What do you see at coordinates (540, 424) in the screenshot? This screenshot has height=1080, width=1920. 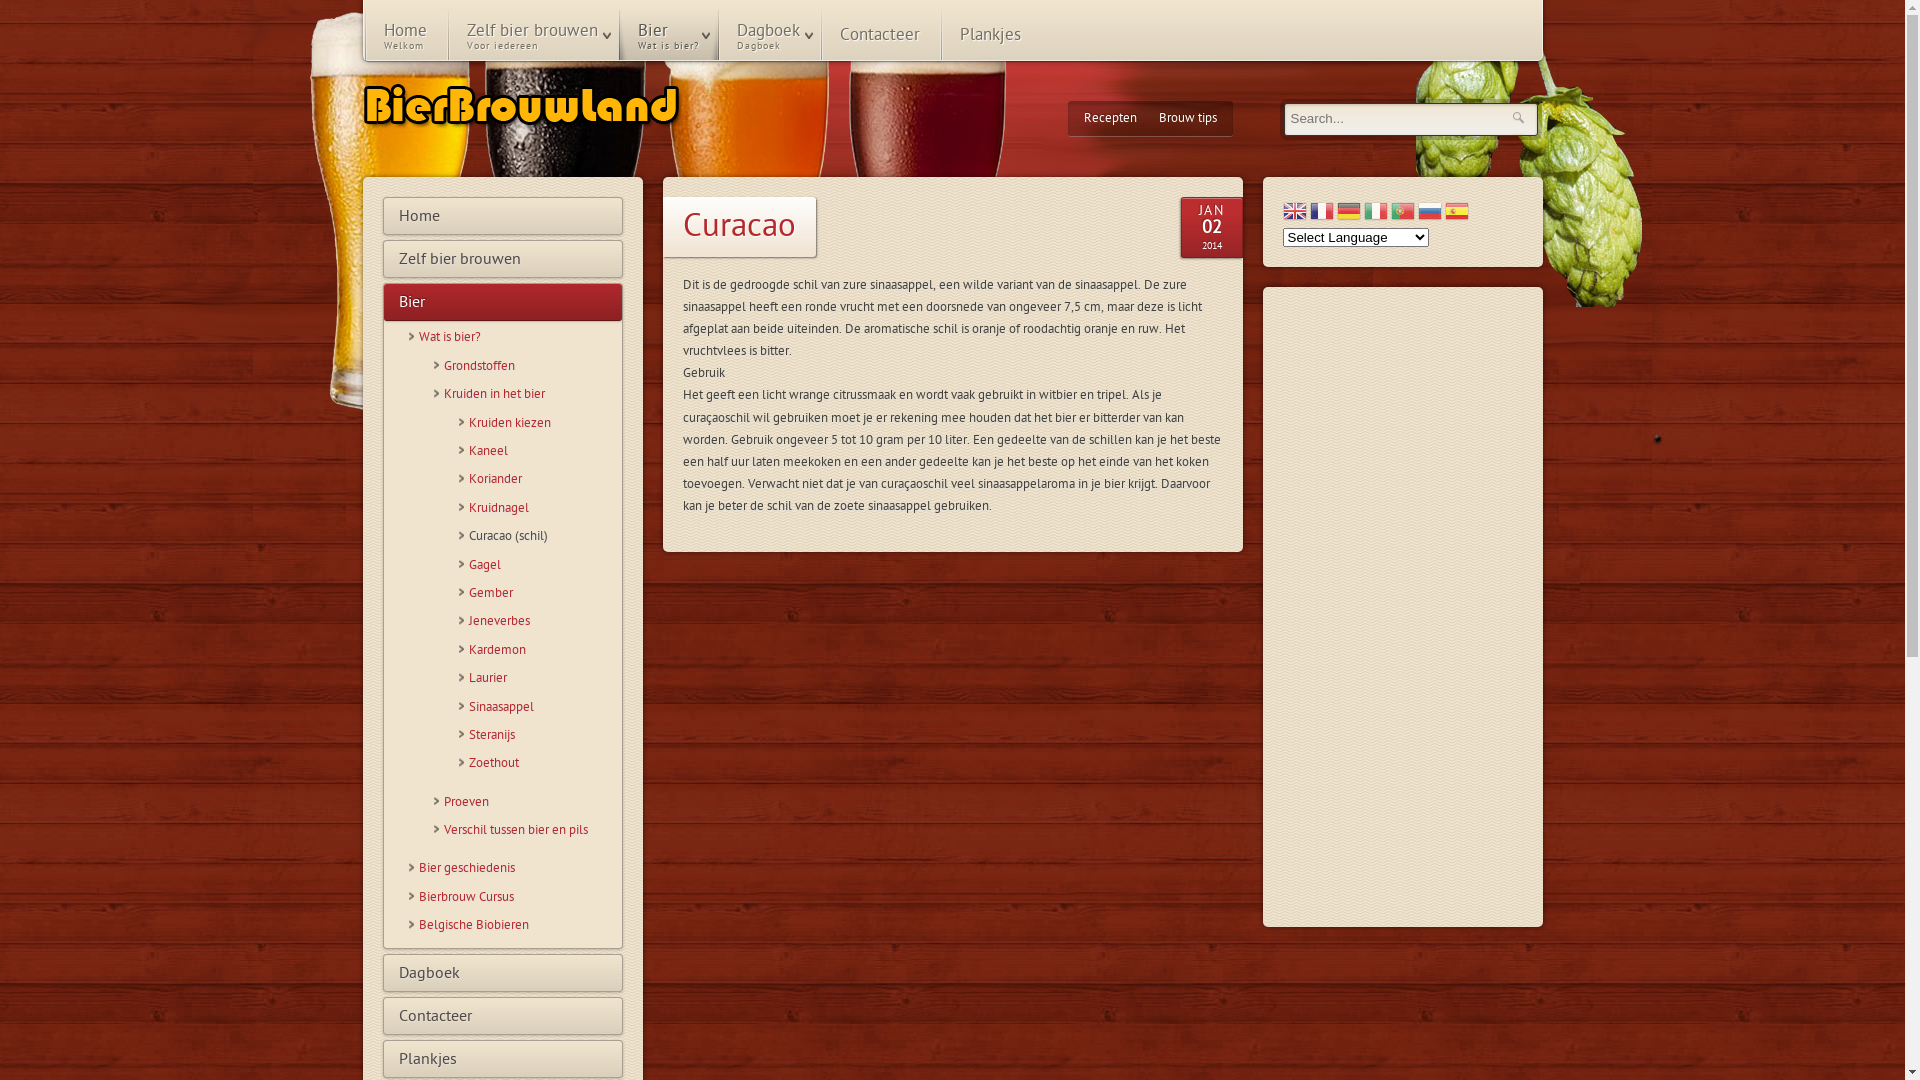 I see `Kruiden kiezen` at bounding box center [540, 424].